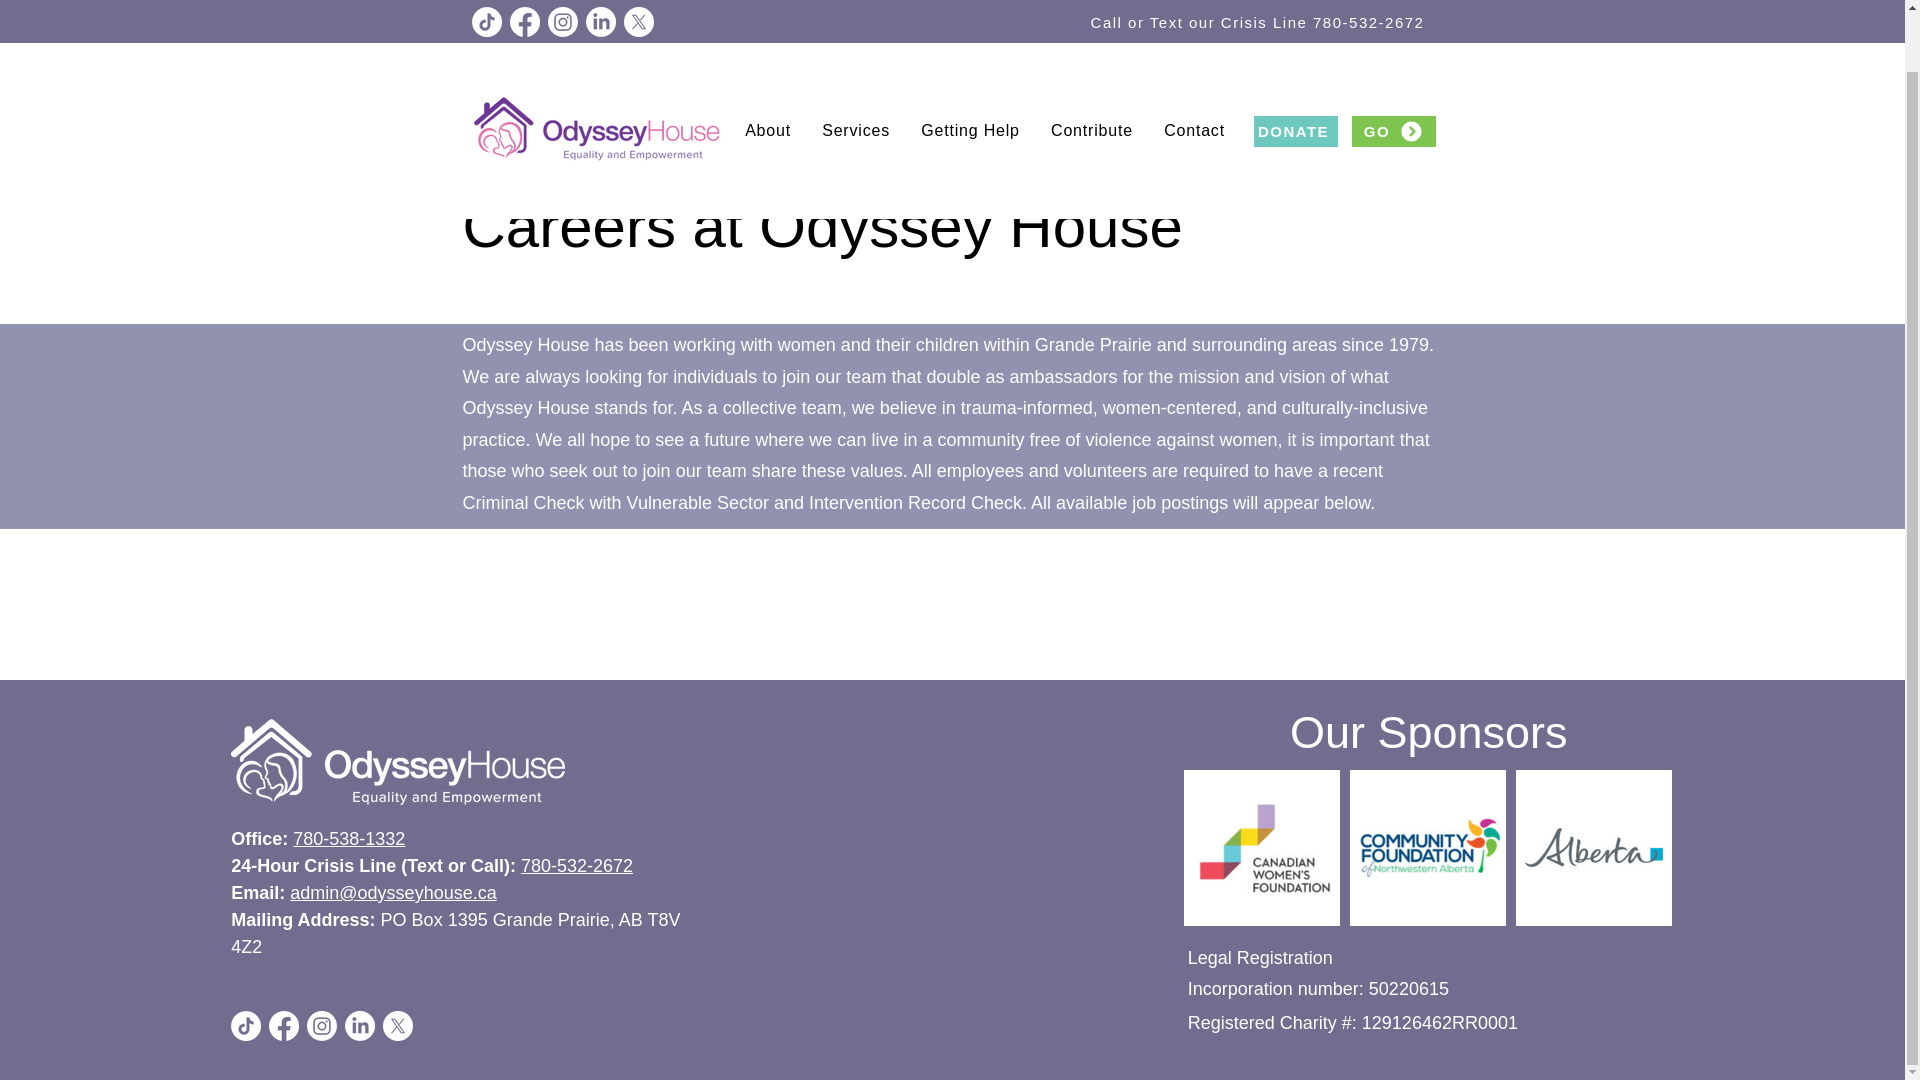  Describe the element at coordinates (576, 866) in the screenshot. I see `780-532-2672` at that location.